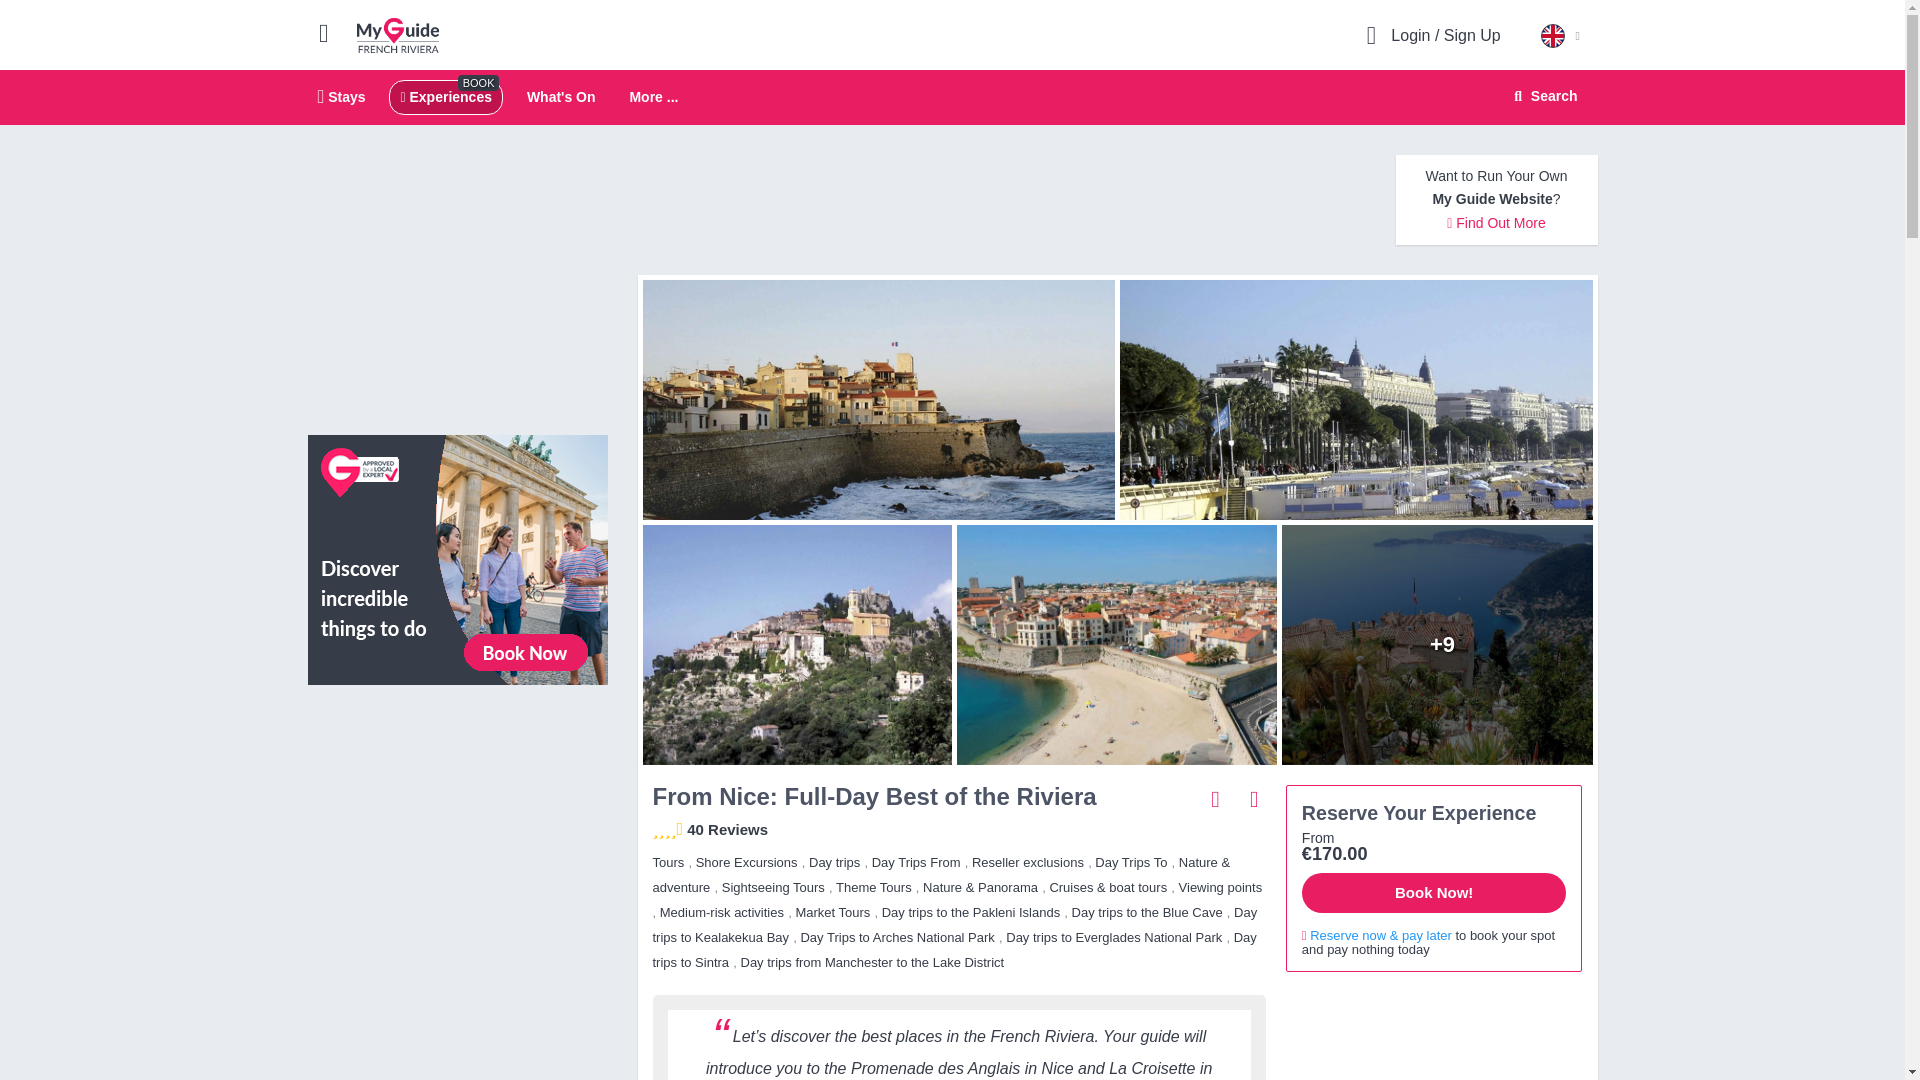 This screenshot has width=1920, height=1080. What do you see at coordinates (952, 98) in the screenshot?
I see `From Nice: Full-Day Best of the Riviera` at bounding box center [952, 98].